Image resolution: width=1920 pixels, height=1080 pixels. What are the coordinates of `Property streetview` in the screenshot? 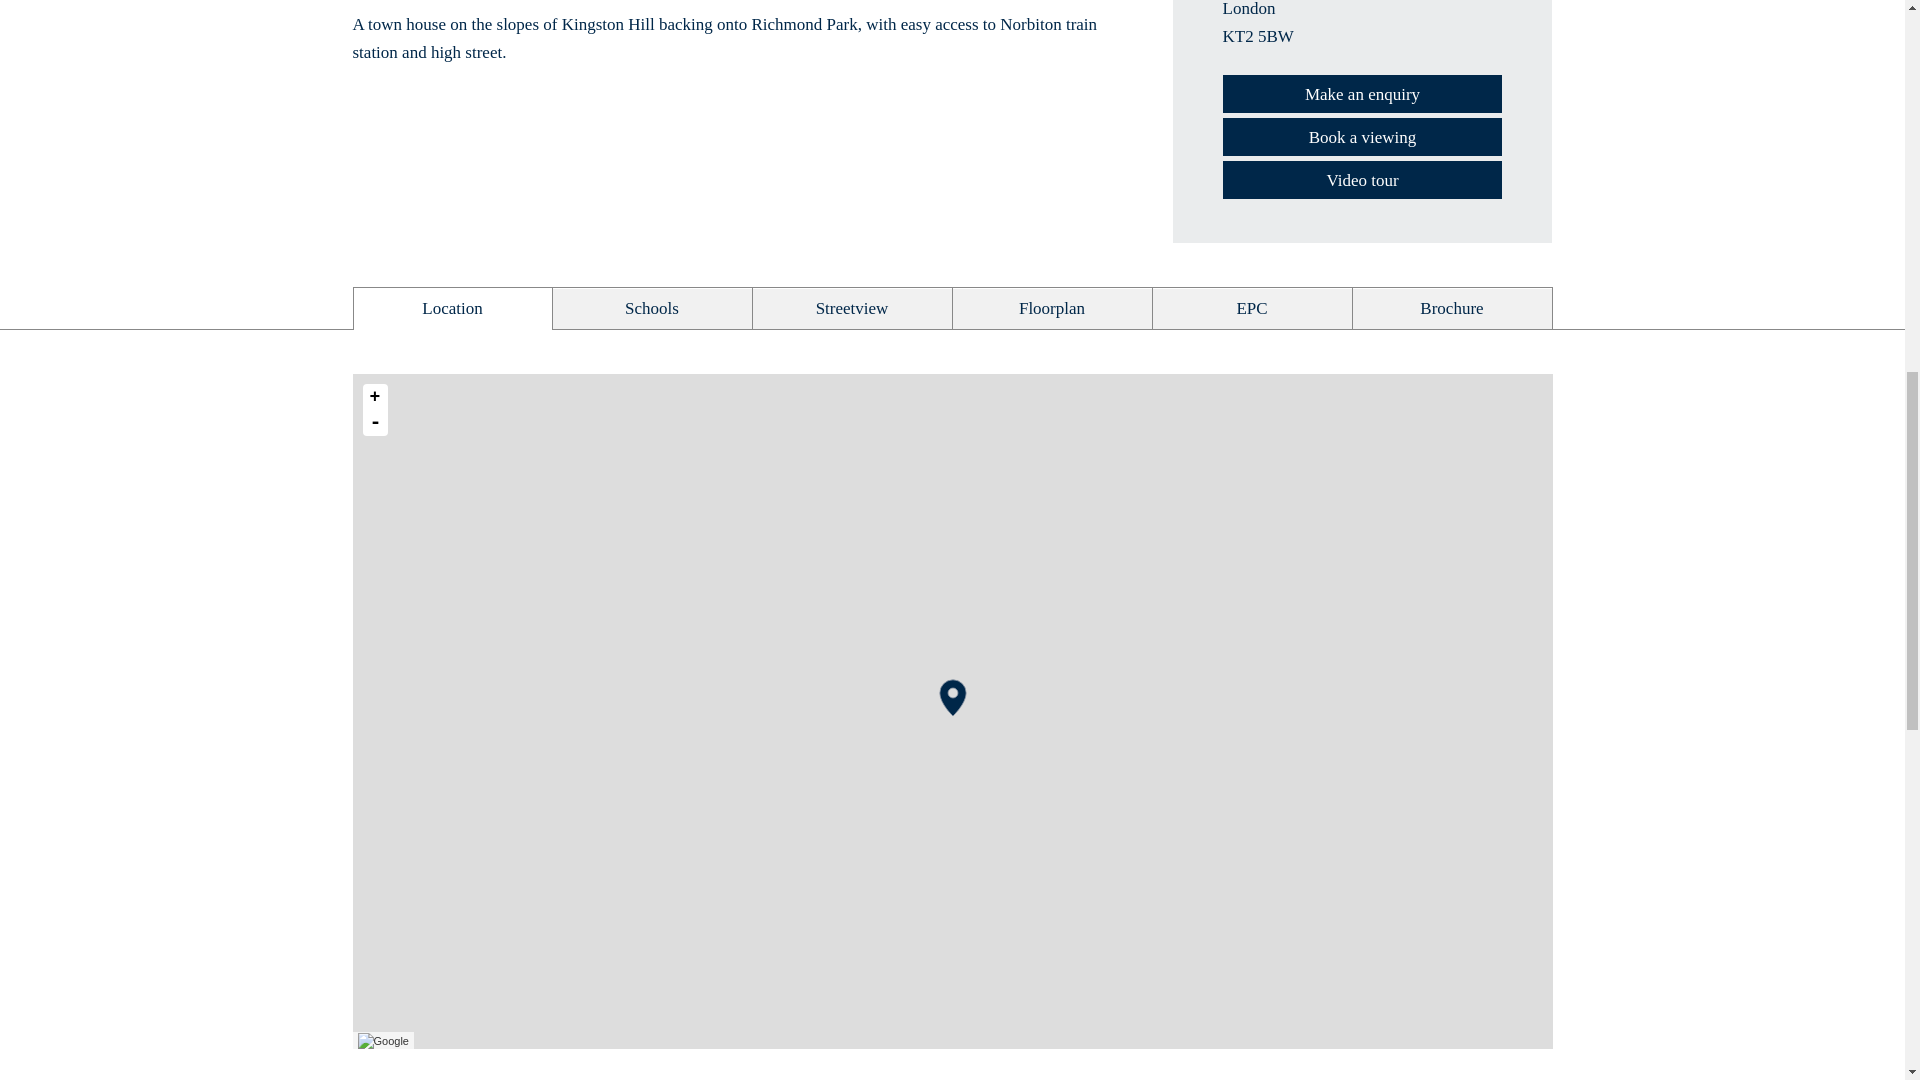 It's located at (851, 310).